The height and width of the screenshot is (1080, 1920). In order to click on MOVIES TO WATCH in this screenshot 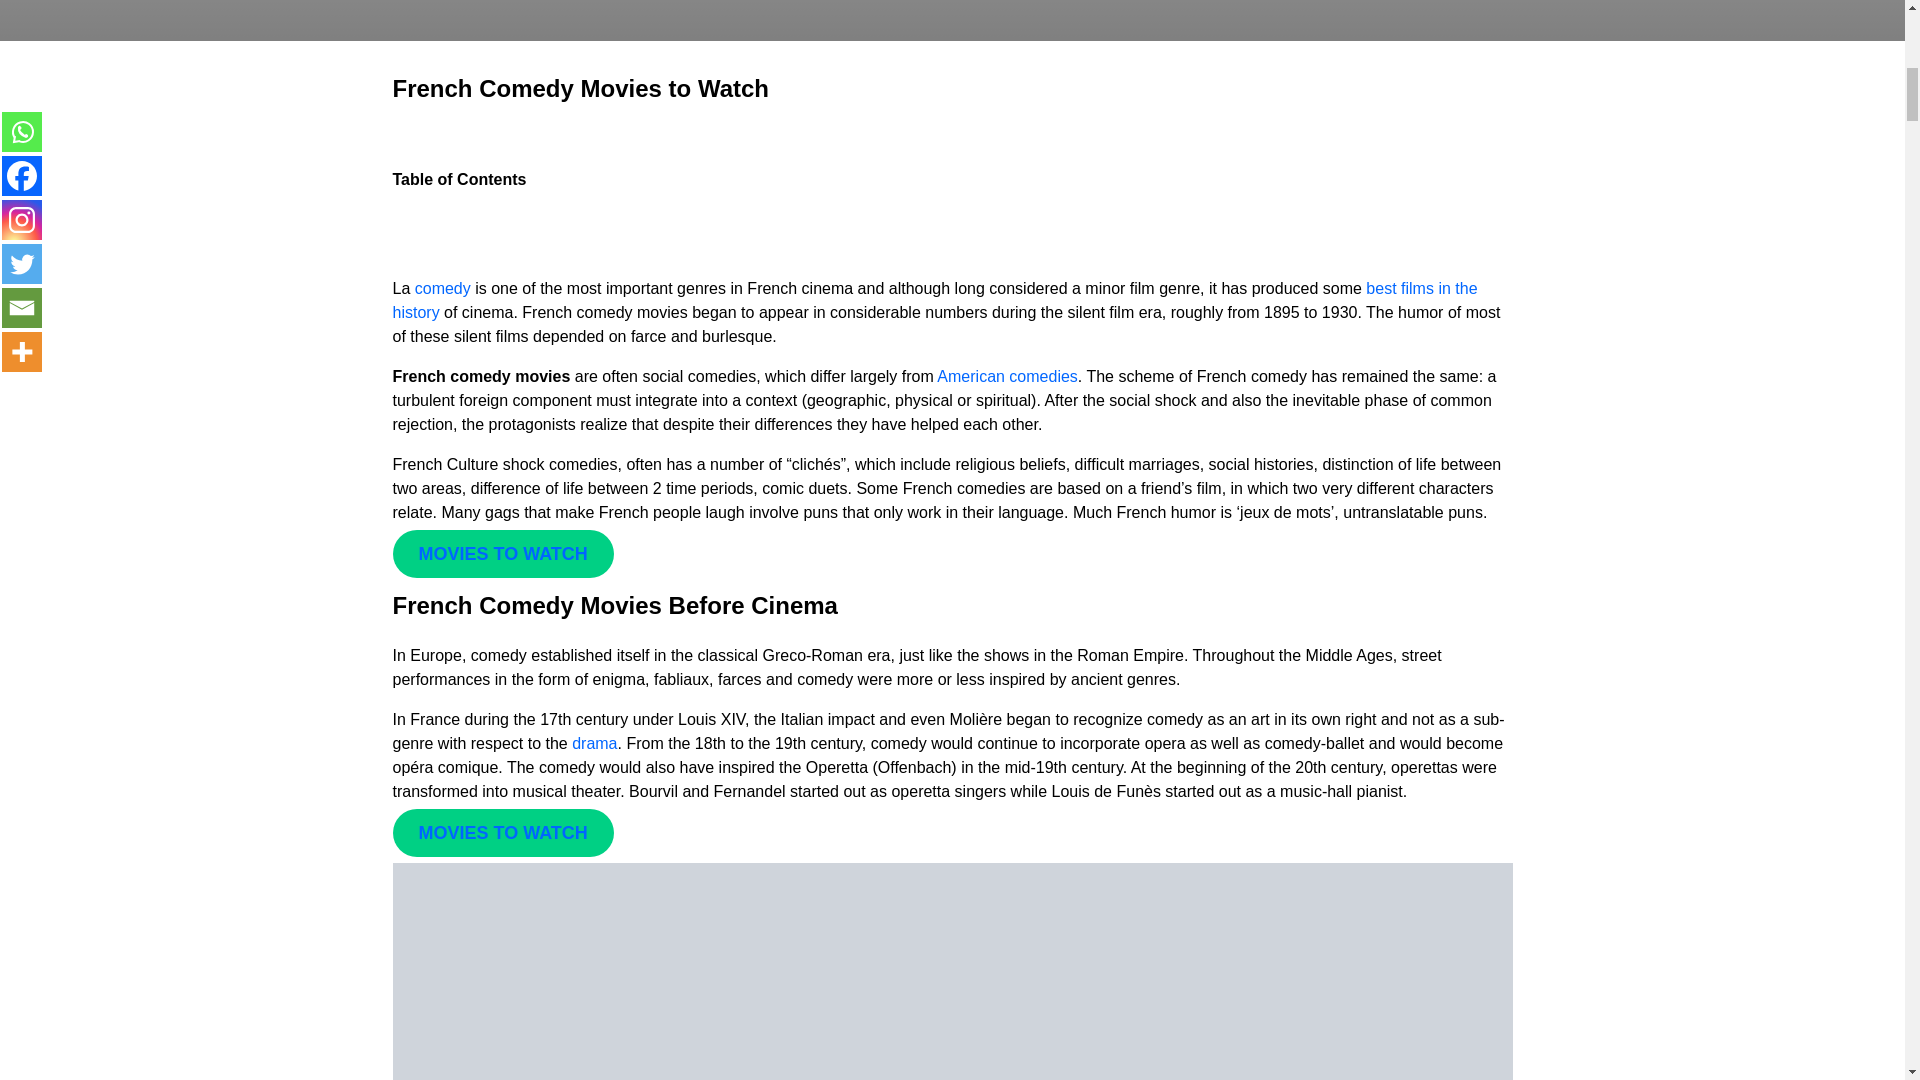, I will do `click(502, 832)`.